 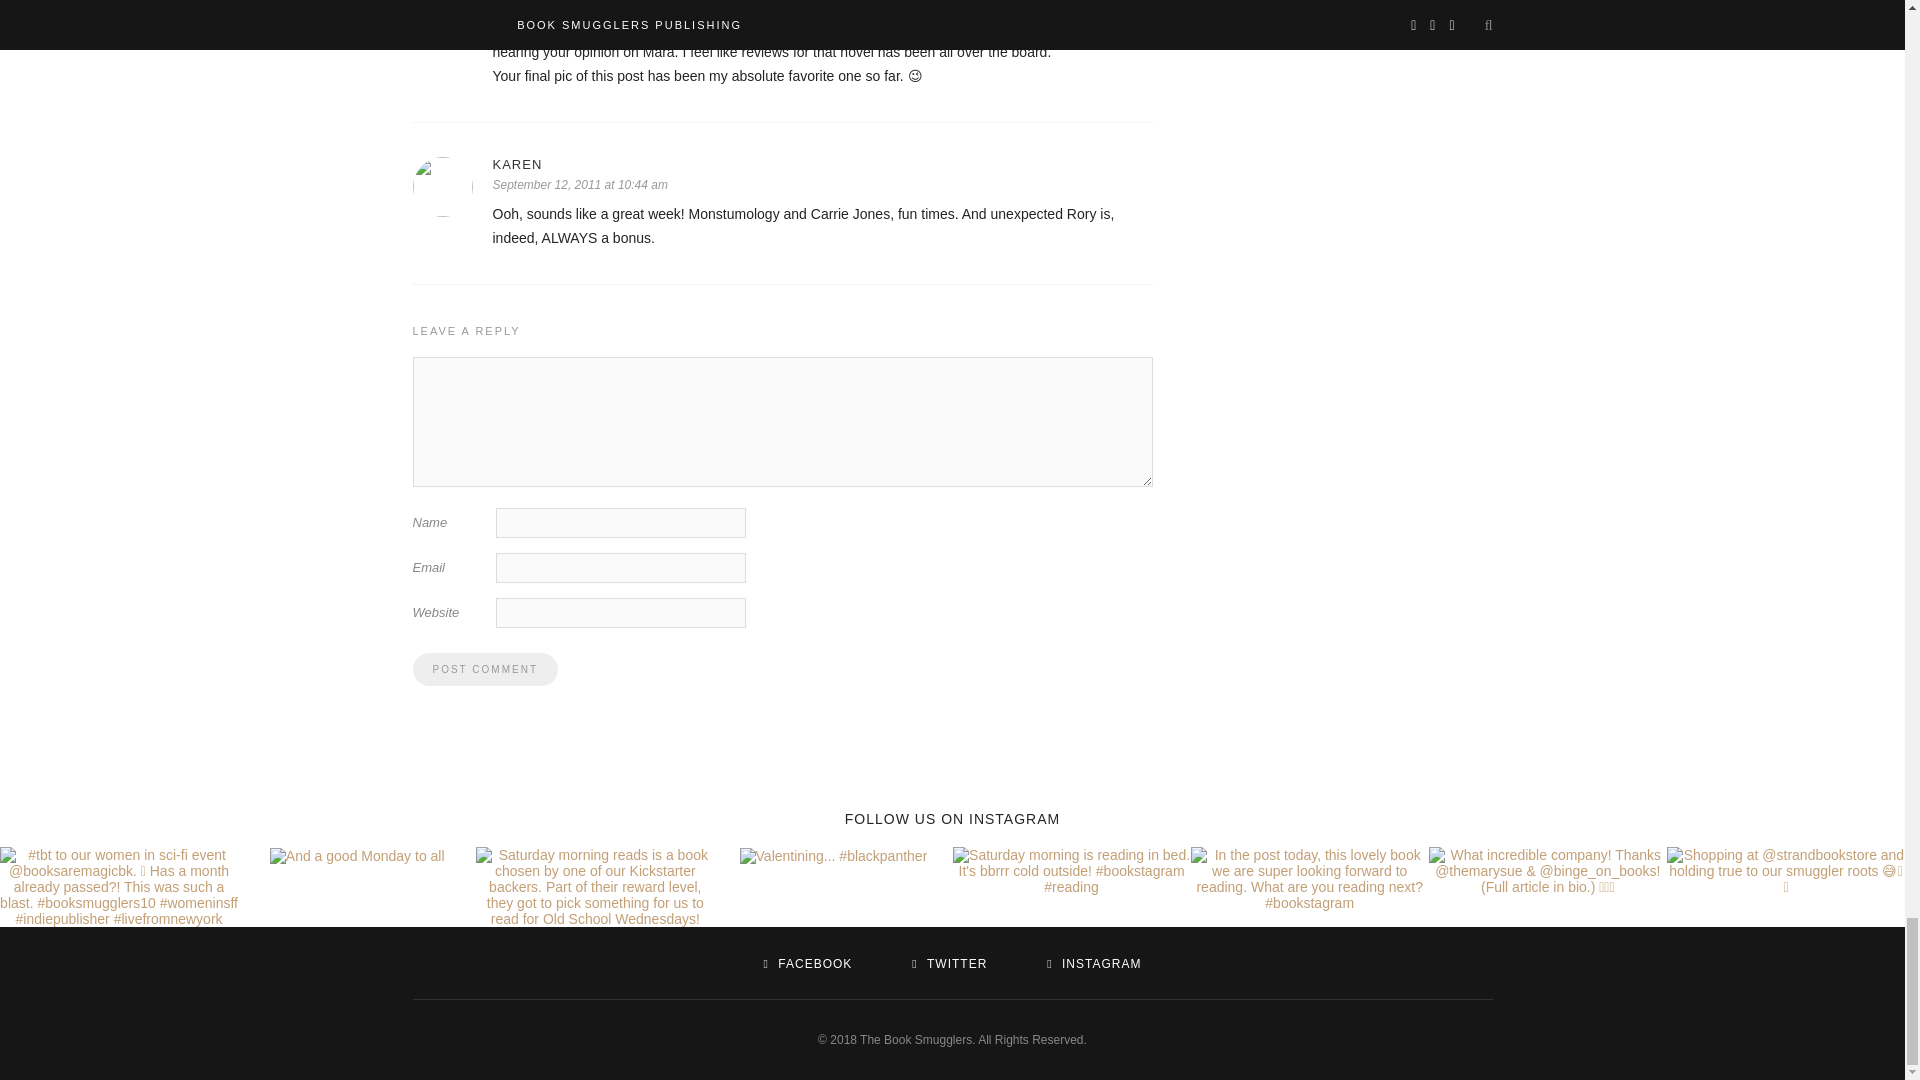 What do you see at coordinates (358, 856) in the screenshot?
I see `And a good Monday to all` at bounding box center [358, 856].